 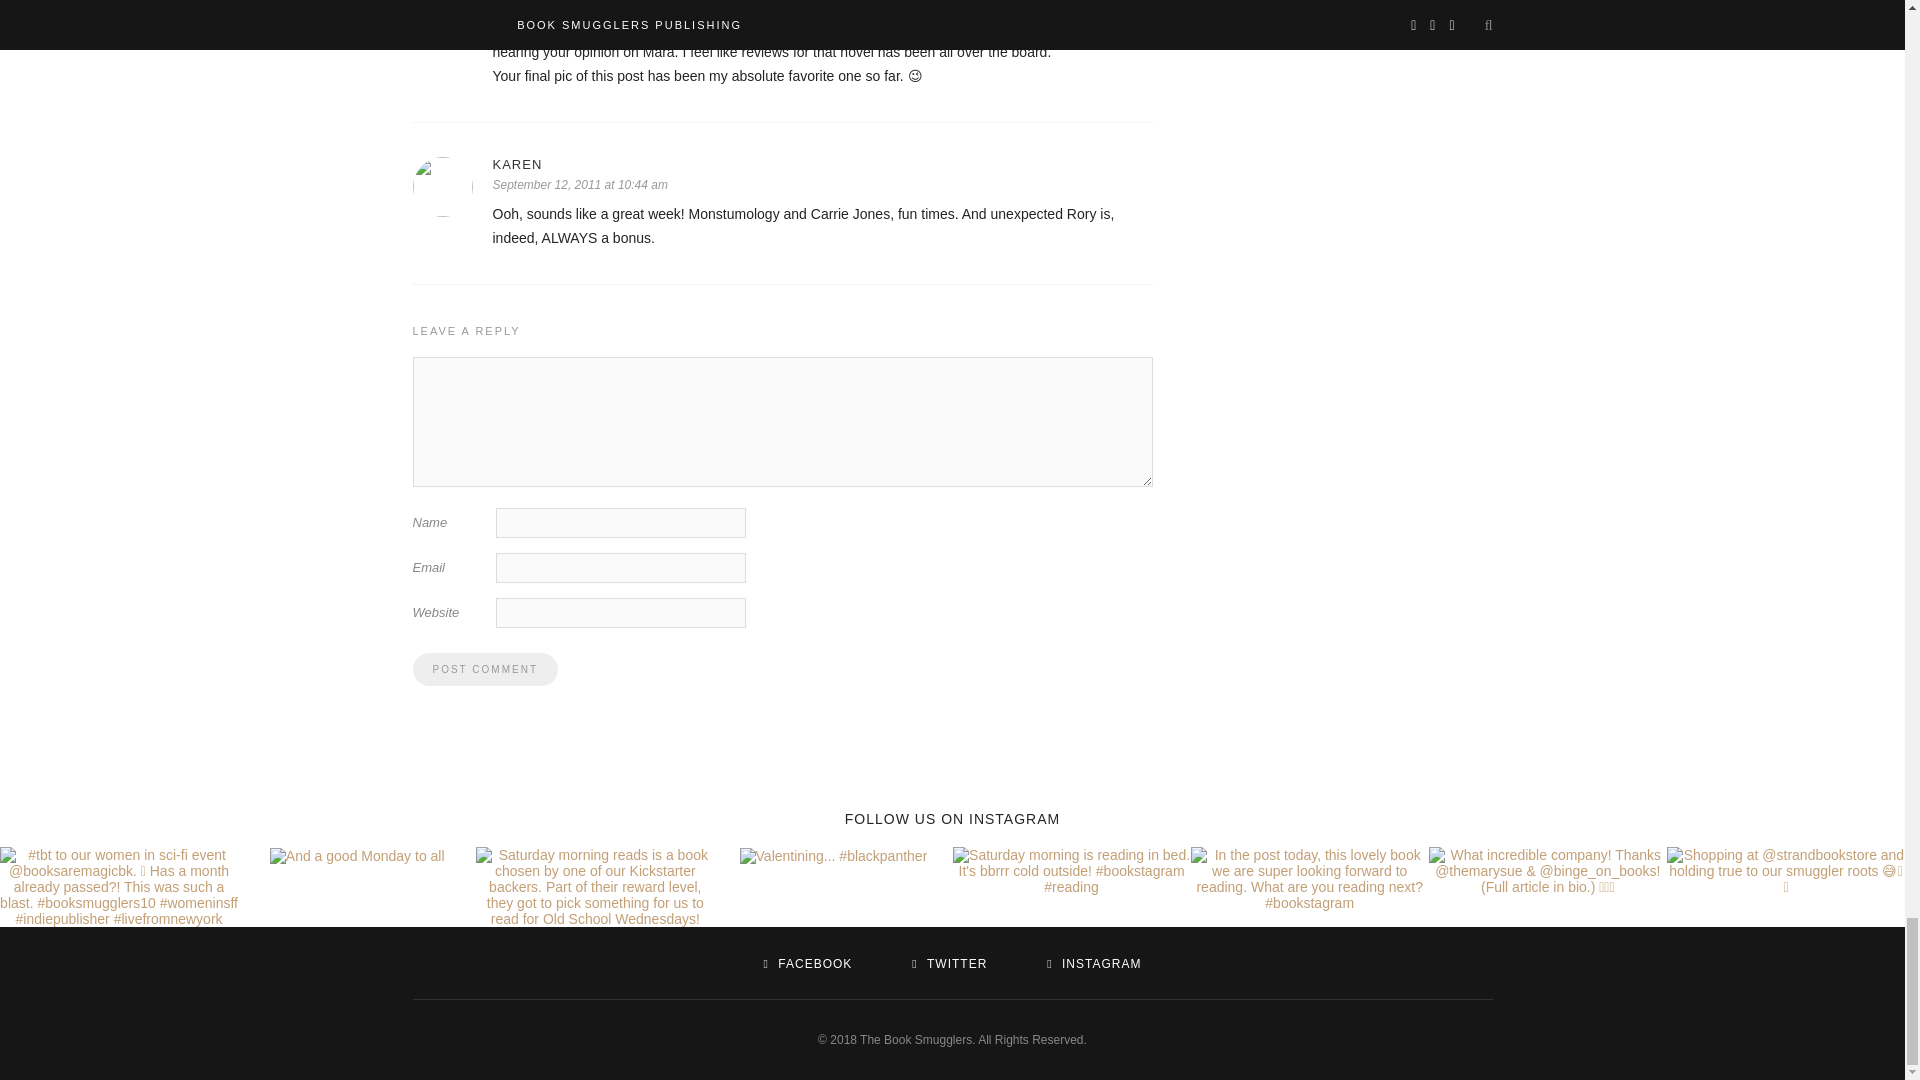 What do you see at coordinates (358, 856) in the screenshot?
I see `And a good Monday to all` at bounding box center [358, 856].